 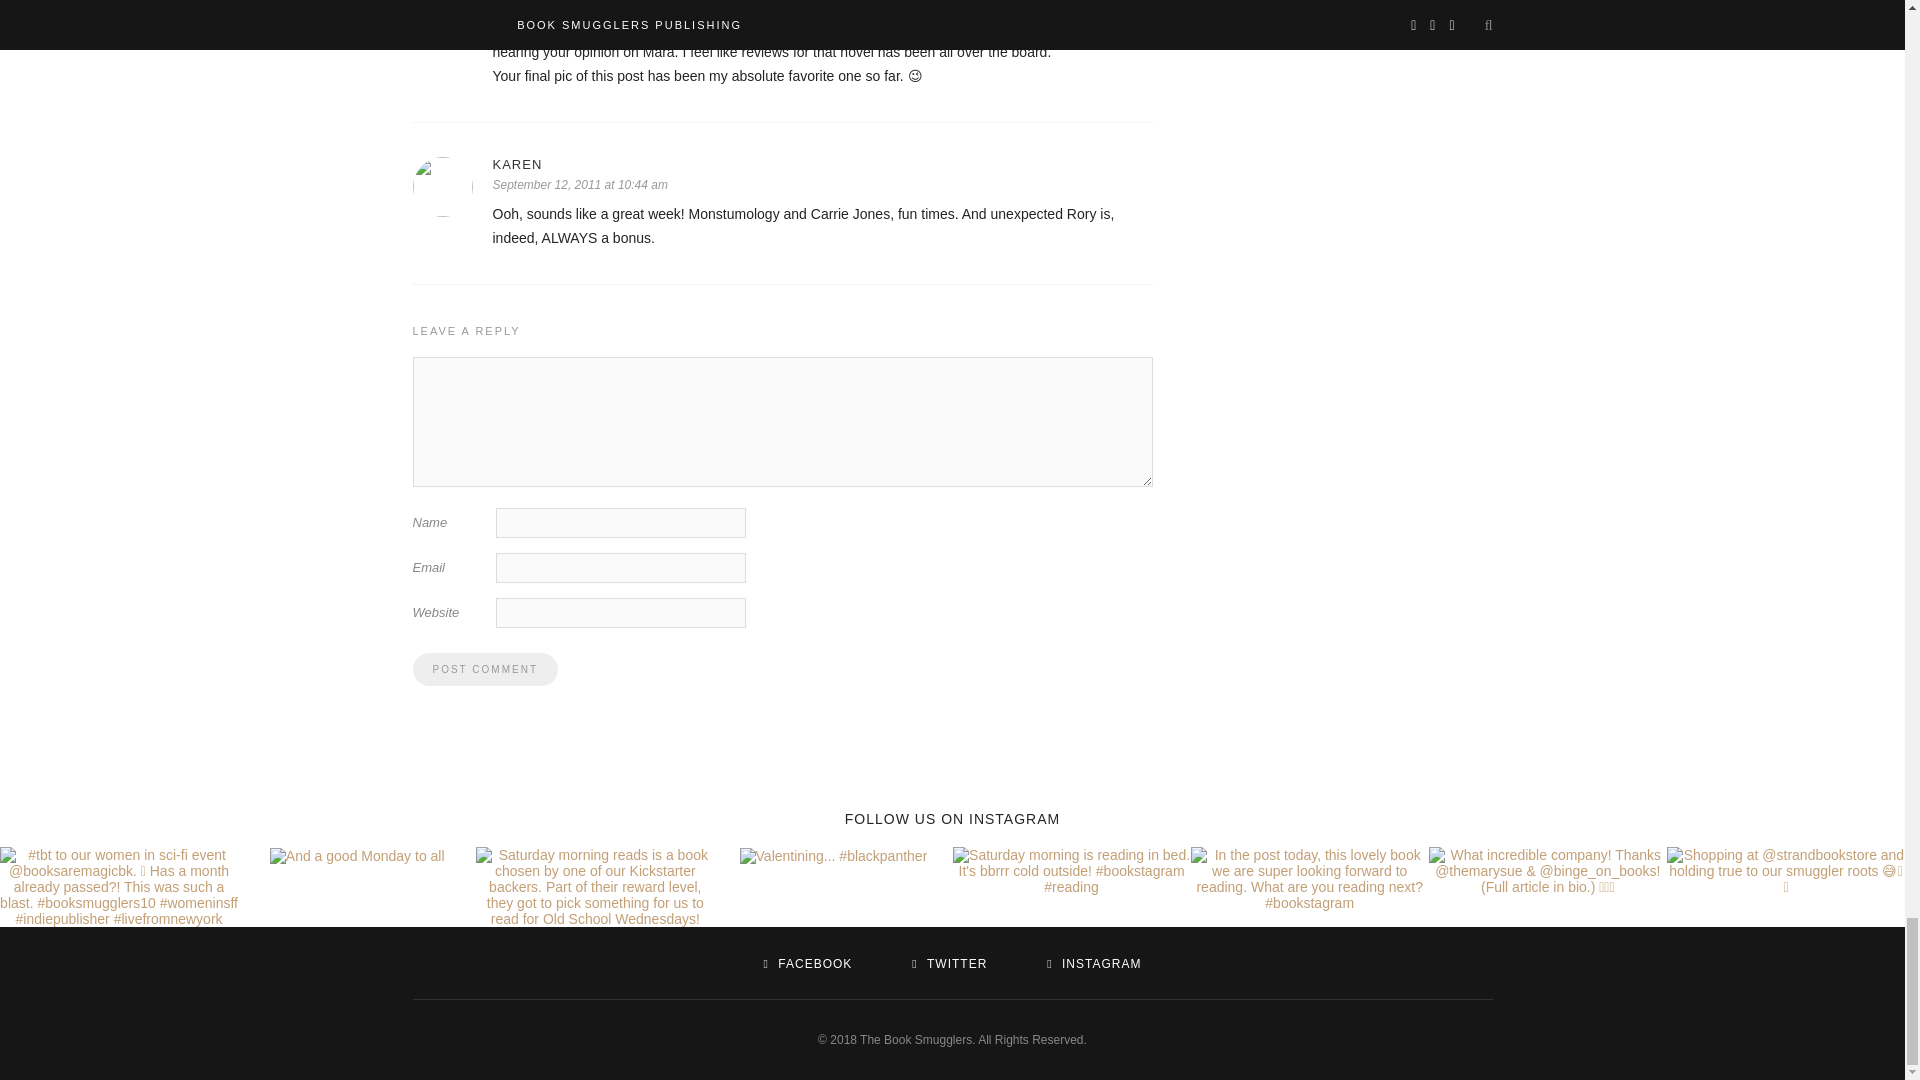 What do you see at coordinates (358, 856) in the screenshot?
I see `And a good Monday to all` at bounding box center [358, 856].